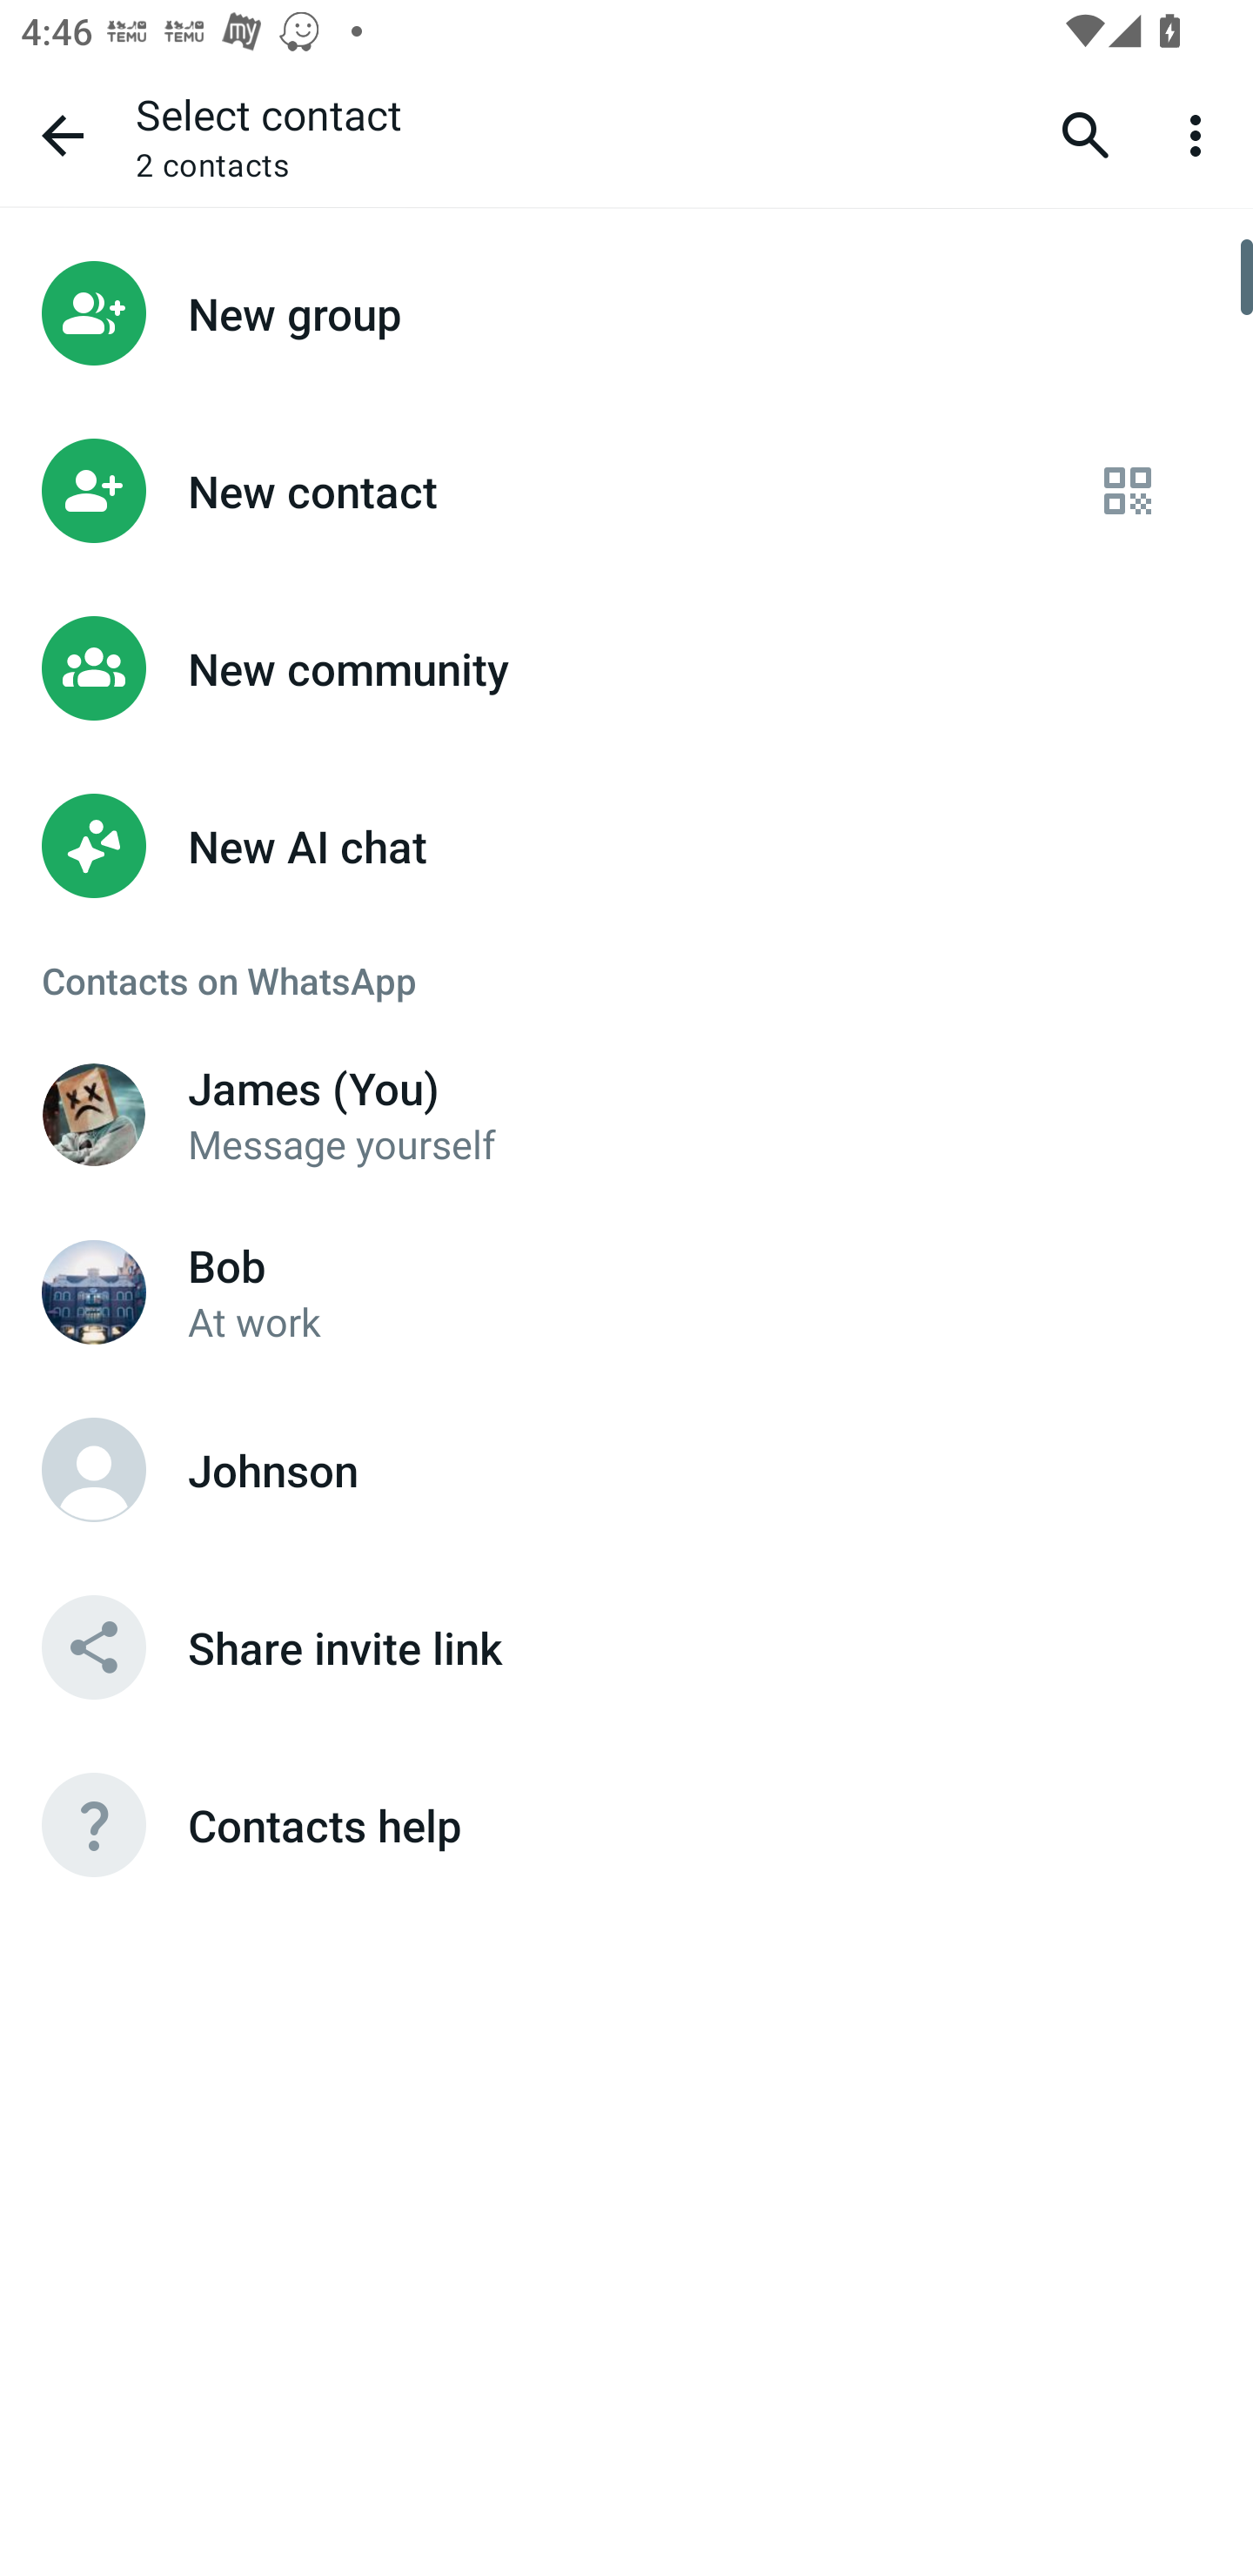 The image size is (1253, 2576). Describe the element at coordinates (626, 1825) in the screenshot. I see `Contacts help` at that location.